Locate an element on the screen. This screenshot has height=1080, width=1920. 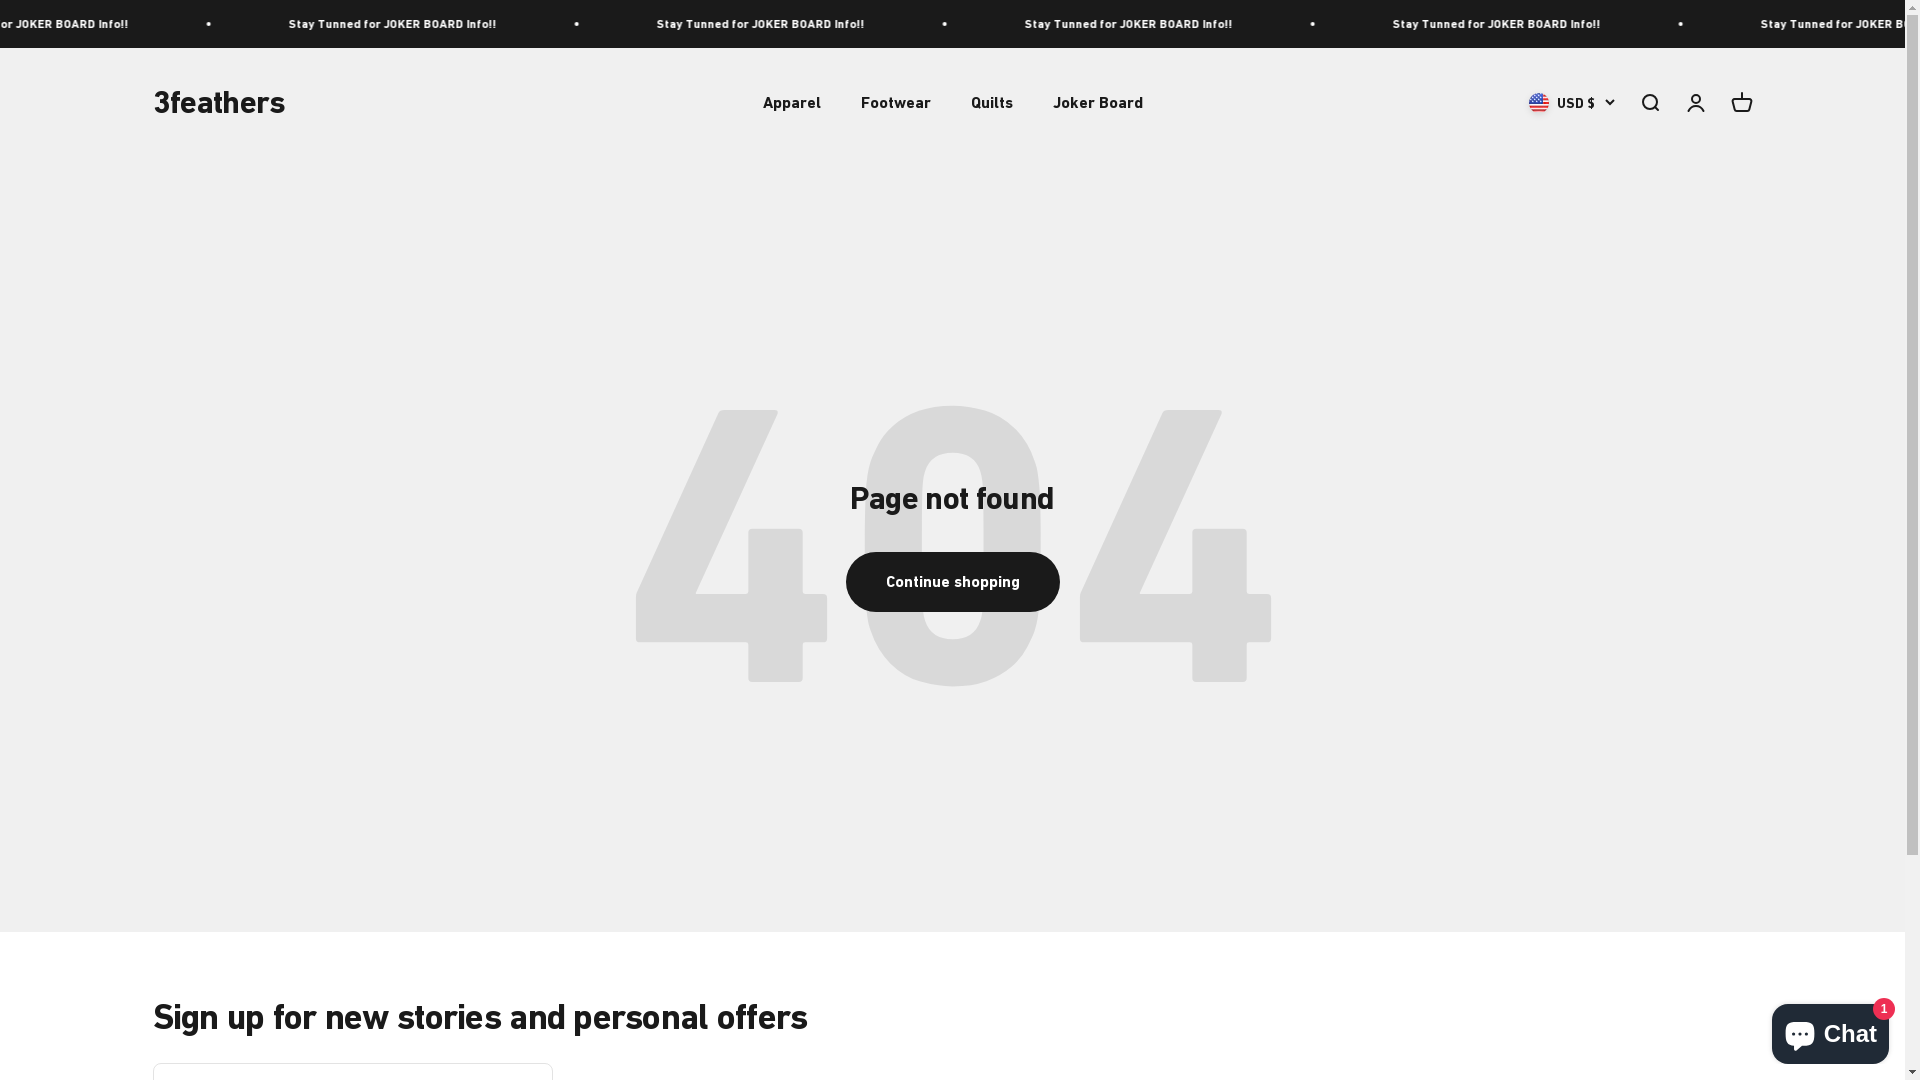
Open search is located at coordinates (1649, 103).